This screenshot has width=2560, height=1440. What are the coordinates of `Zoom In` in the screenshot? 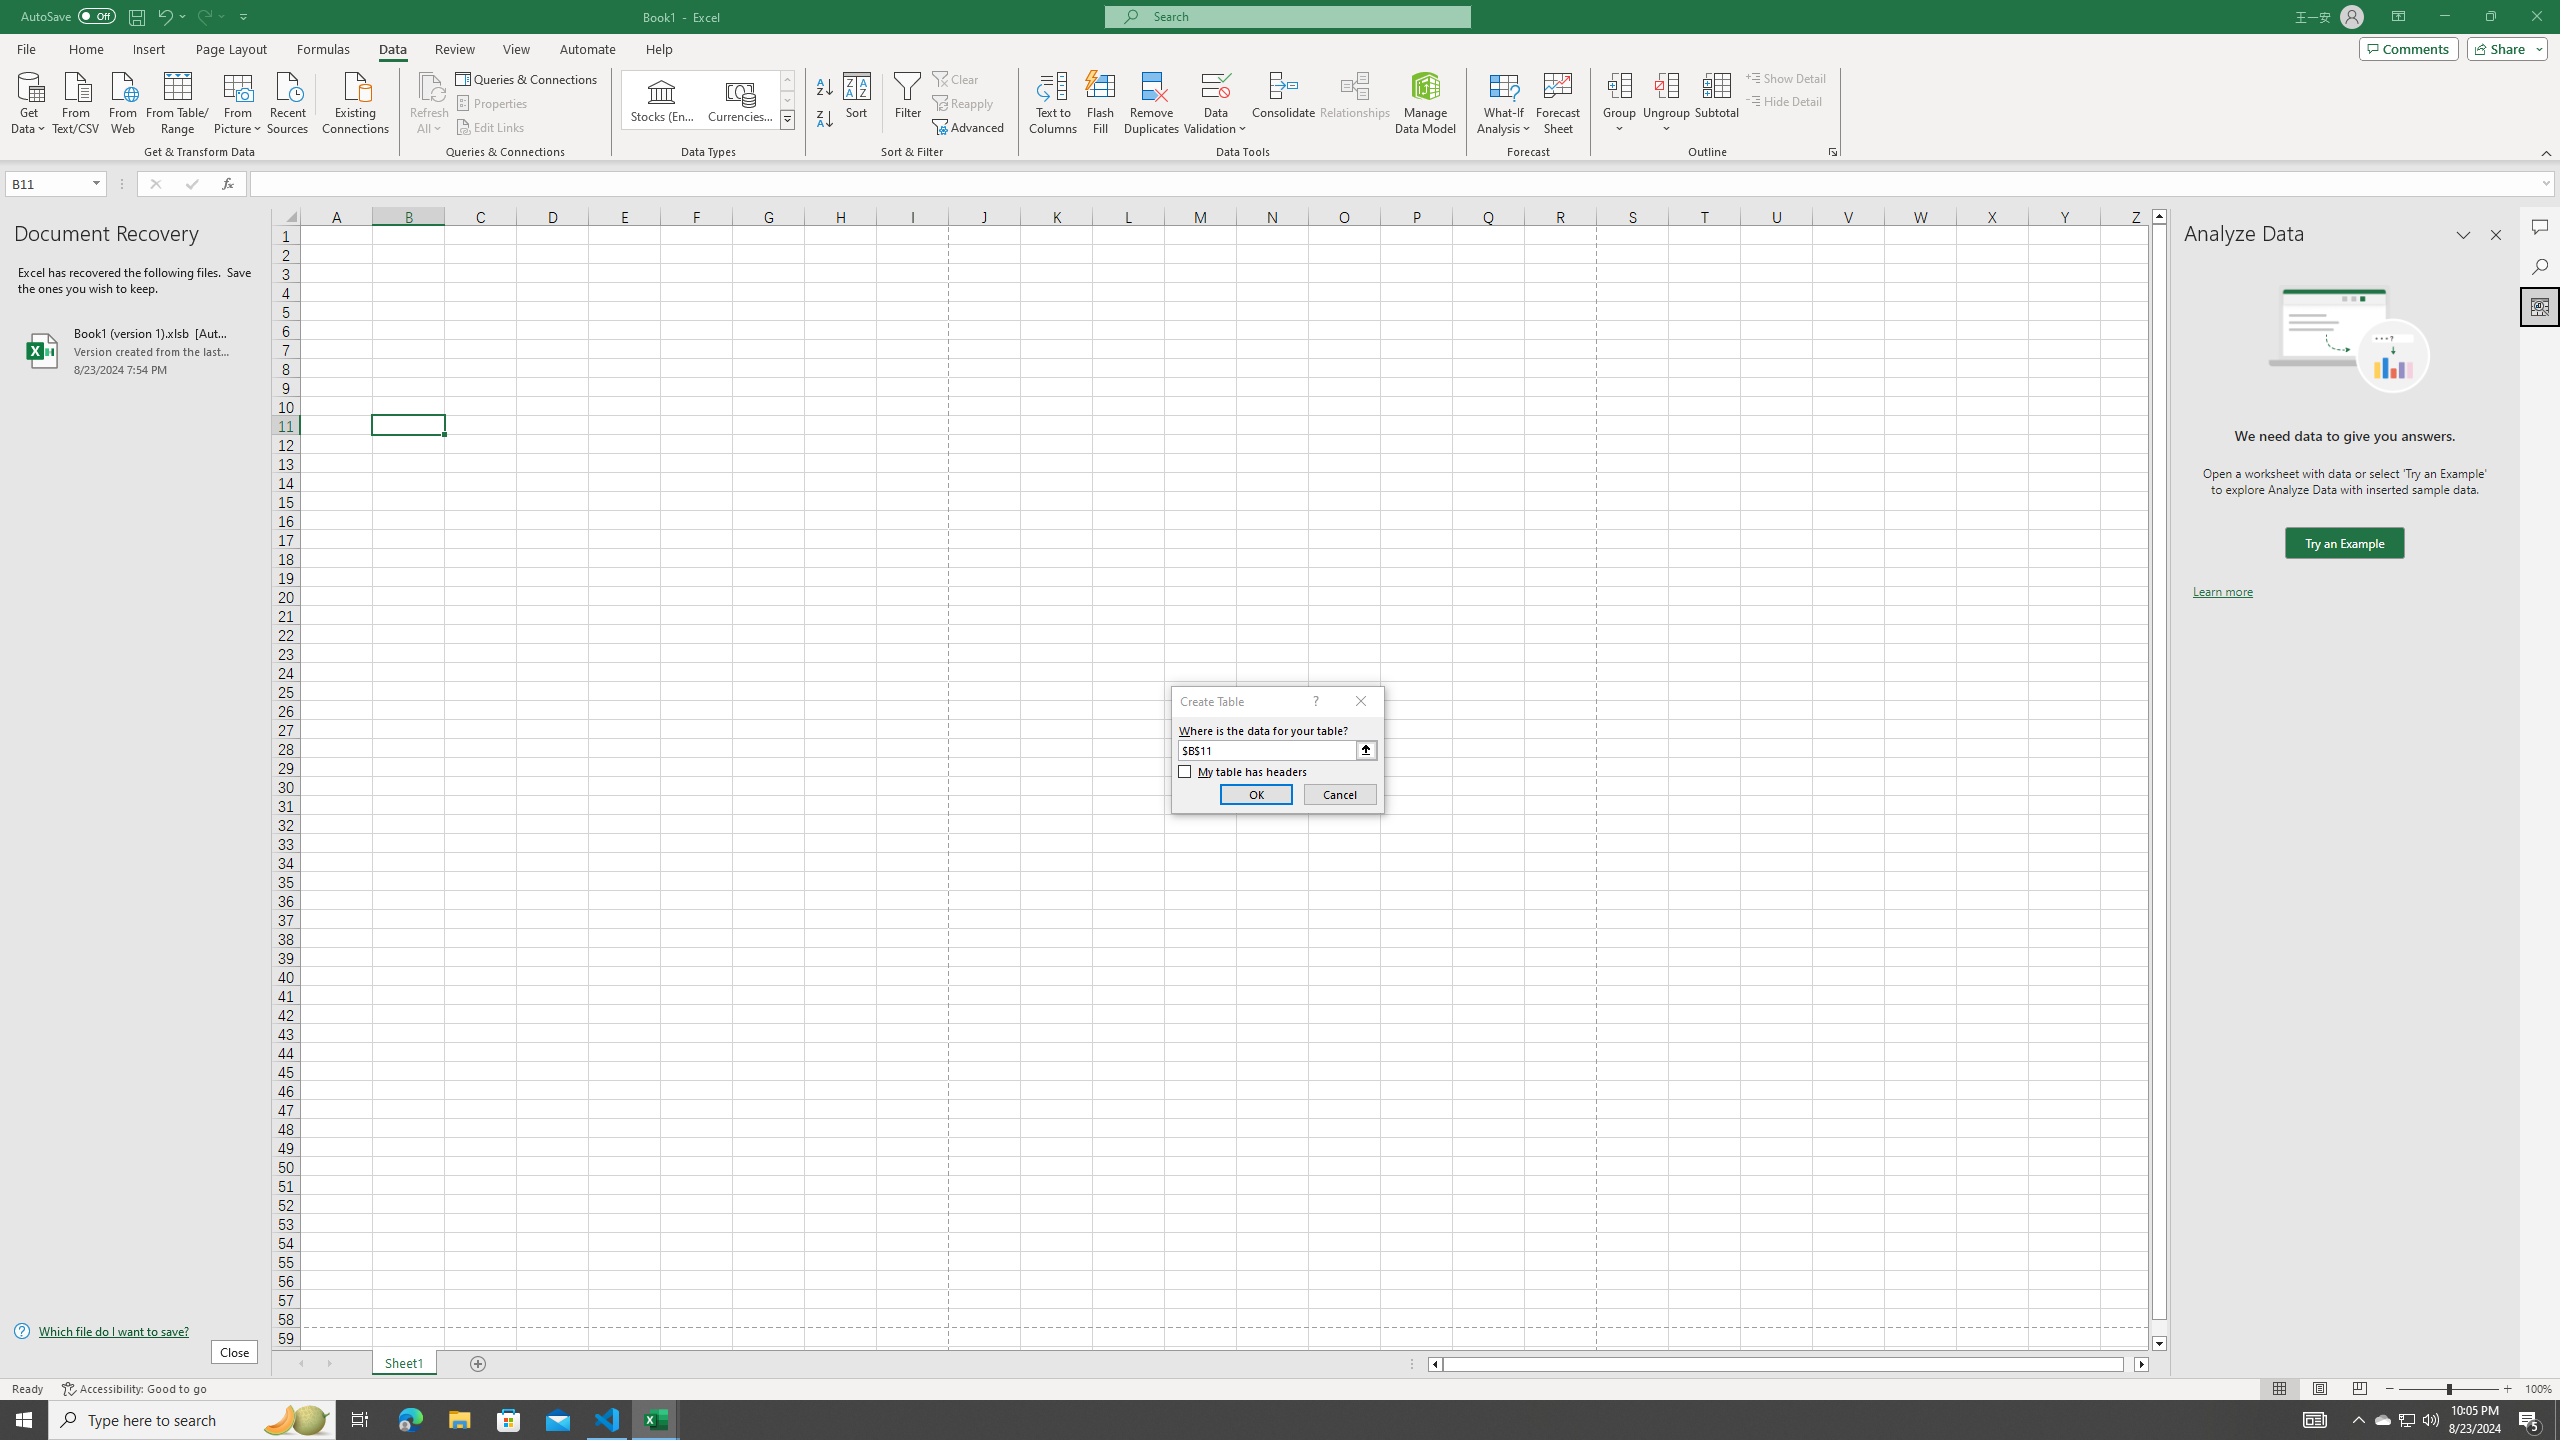 It's located at (2507, 1389).